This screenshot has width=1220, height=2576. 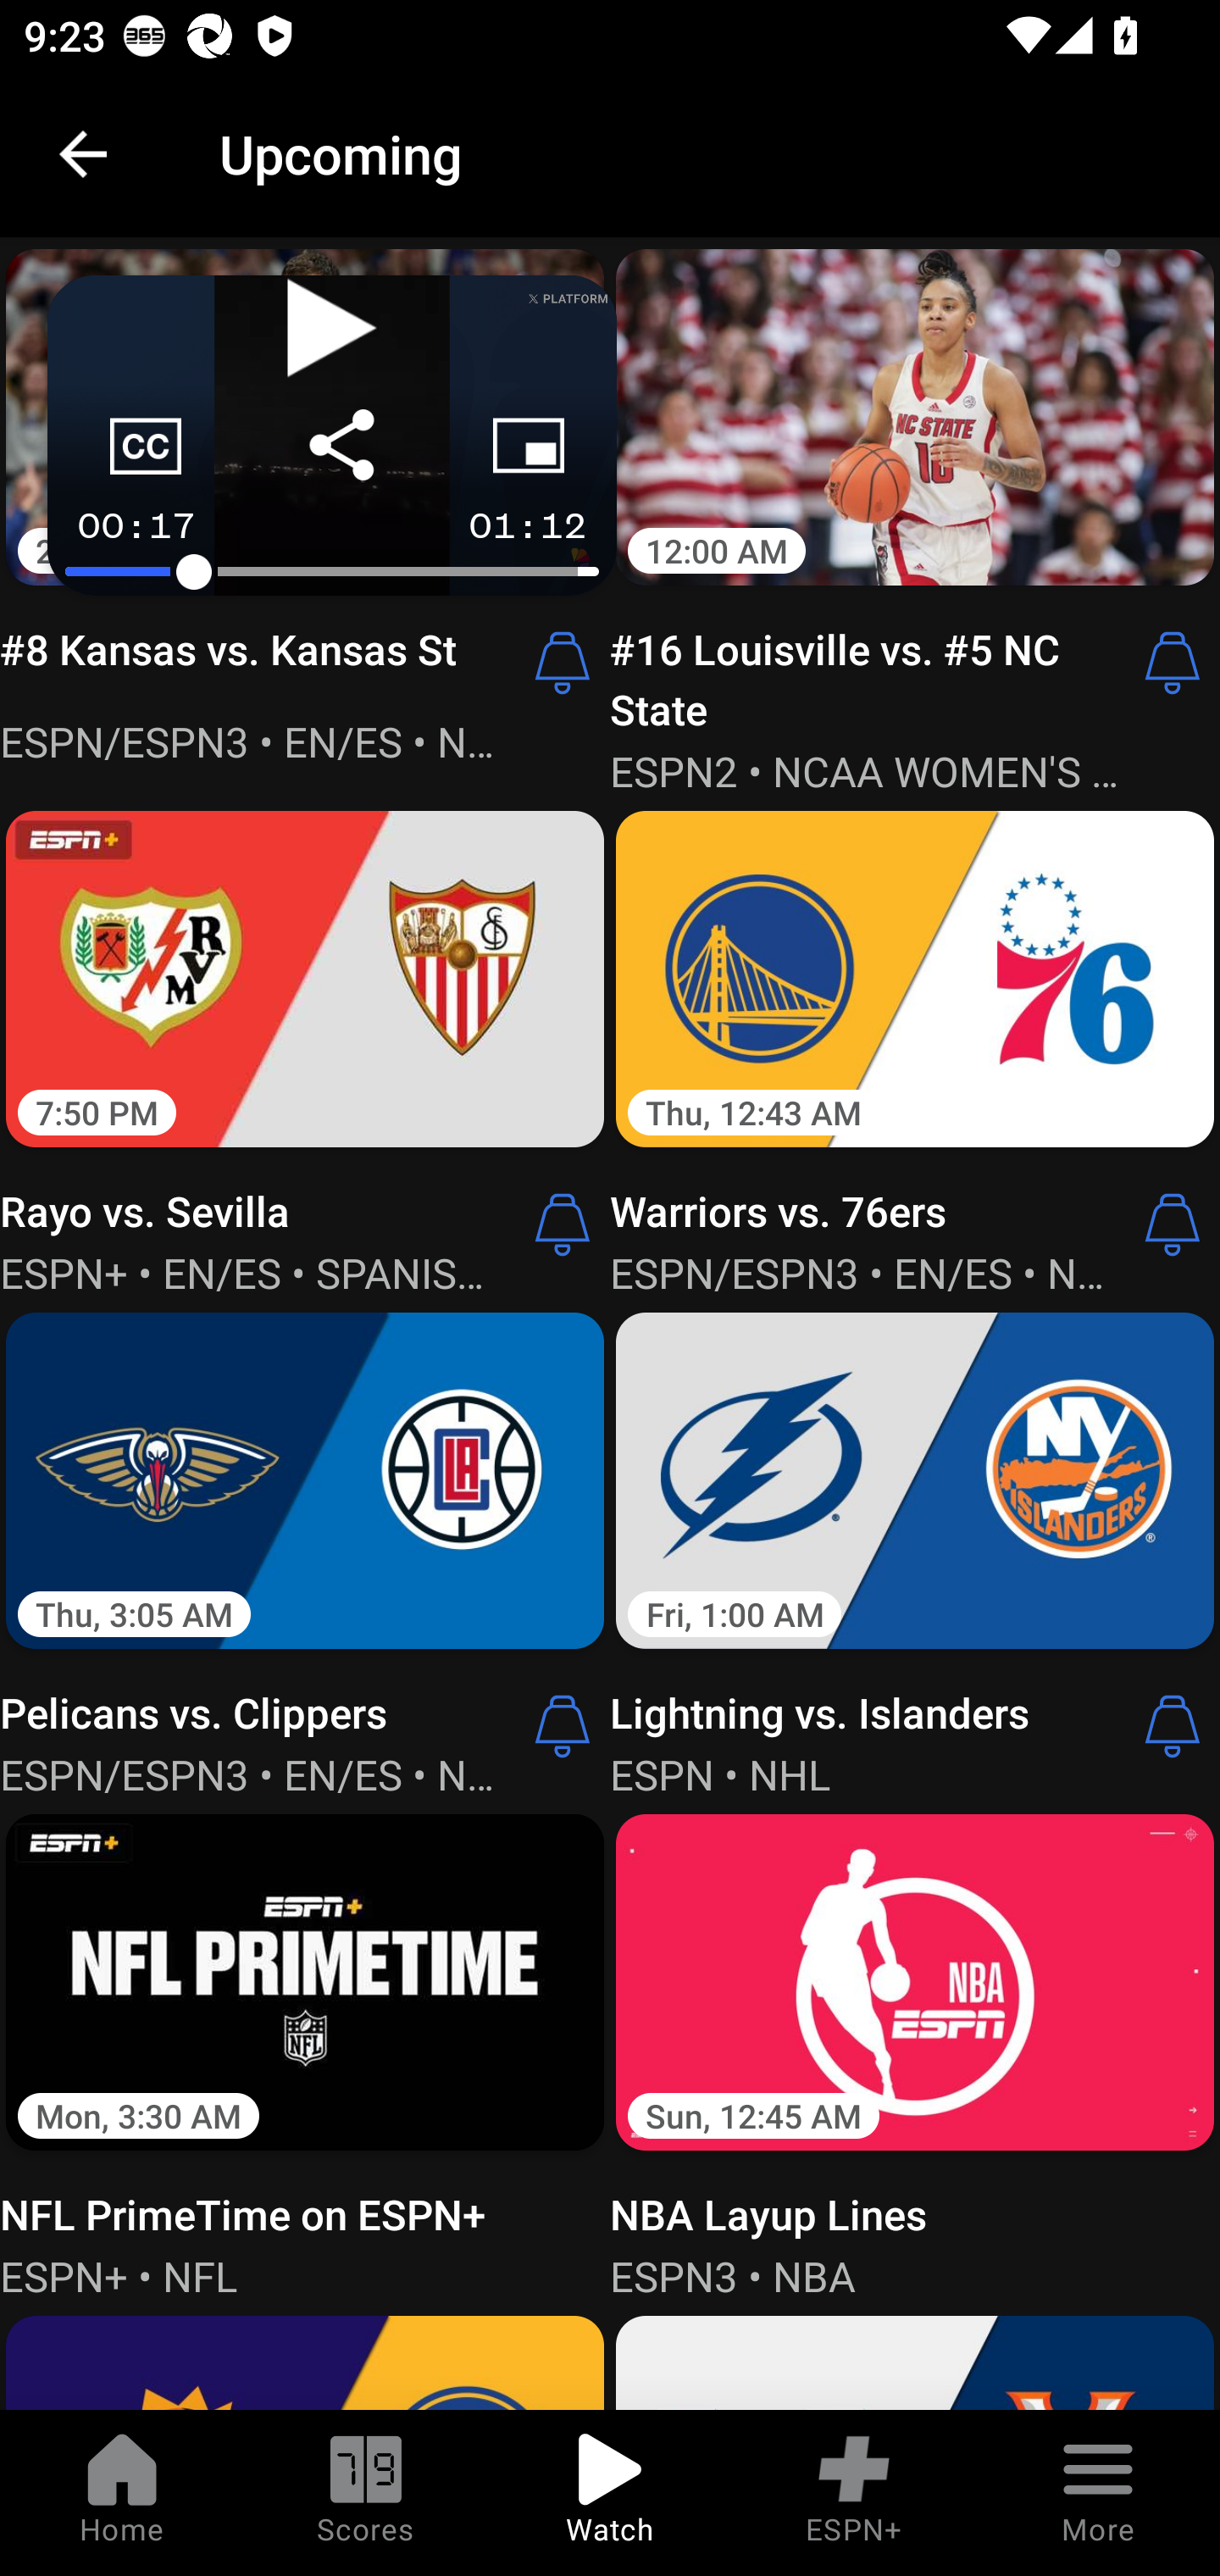 I want to click on Mon, 3:30 AM NFL PrimeTime on ESPN+ ESPN+ • NFL, so click(x=305, y=2052).